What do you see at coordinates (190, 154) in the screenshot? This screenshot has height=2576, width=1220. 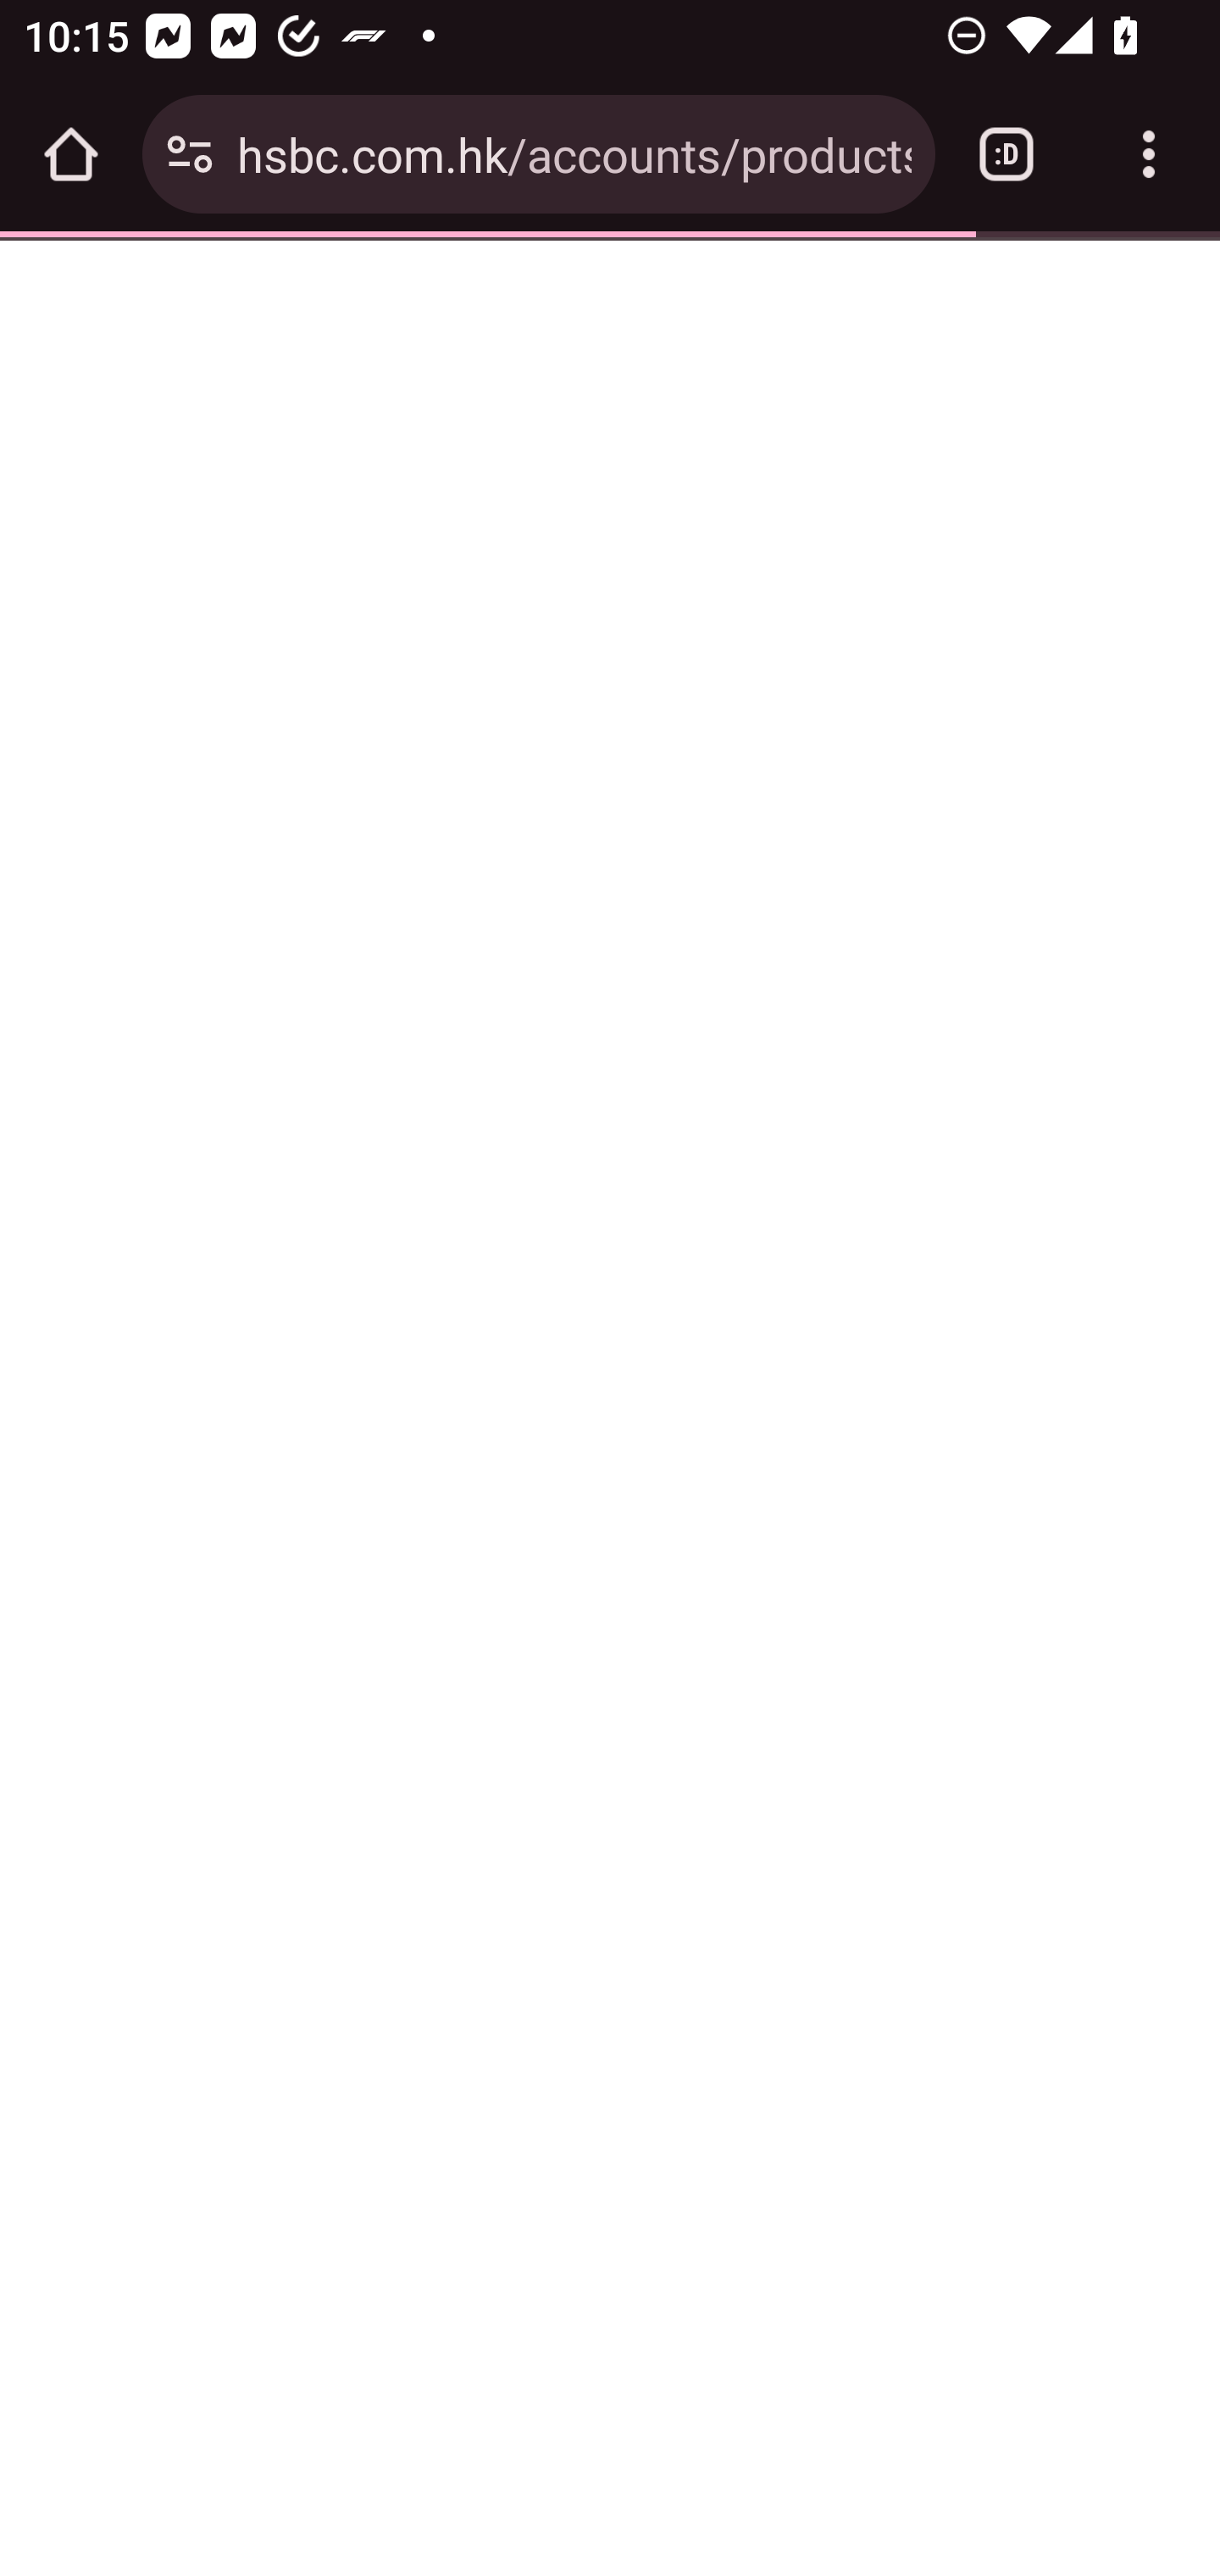 I see `Connection is secure` at bounding box center [190, 154].